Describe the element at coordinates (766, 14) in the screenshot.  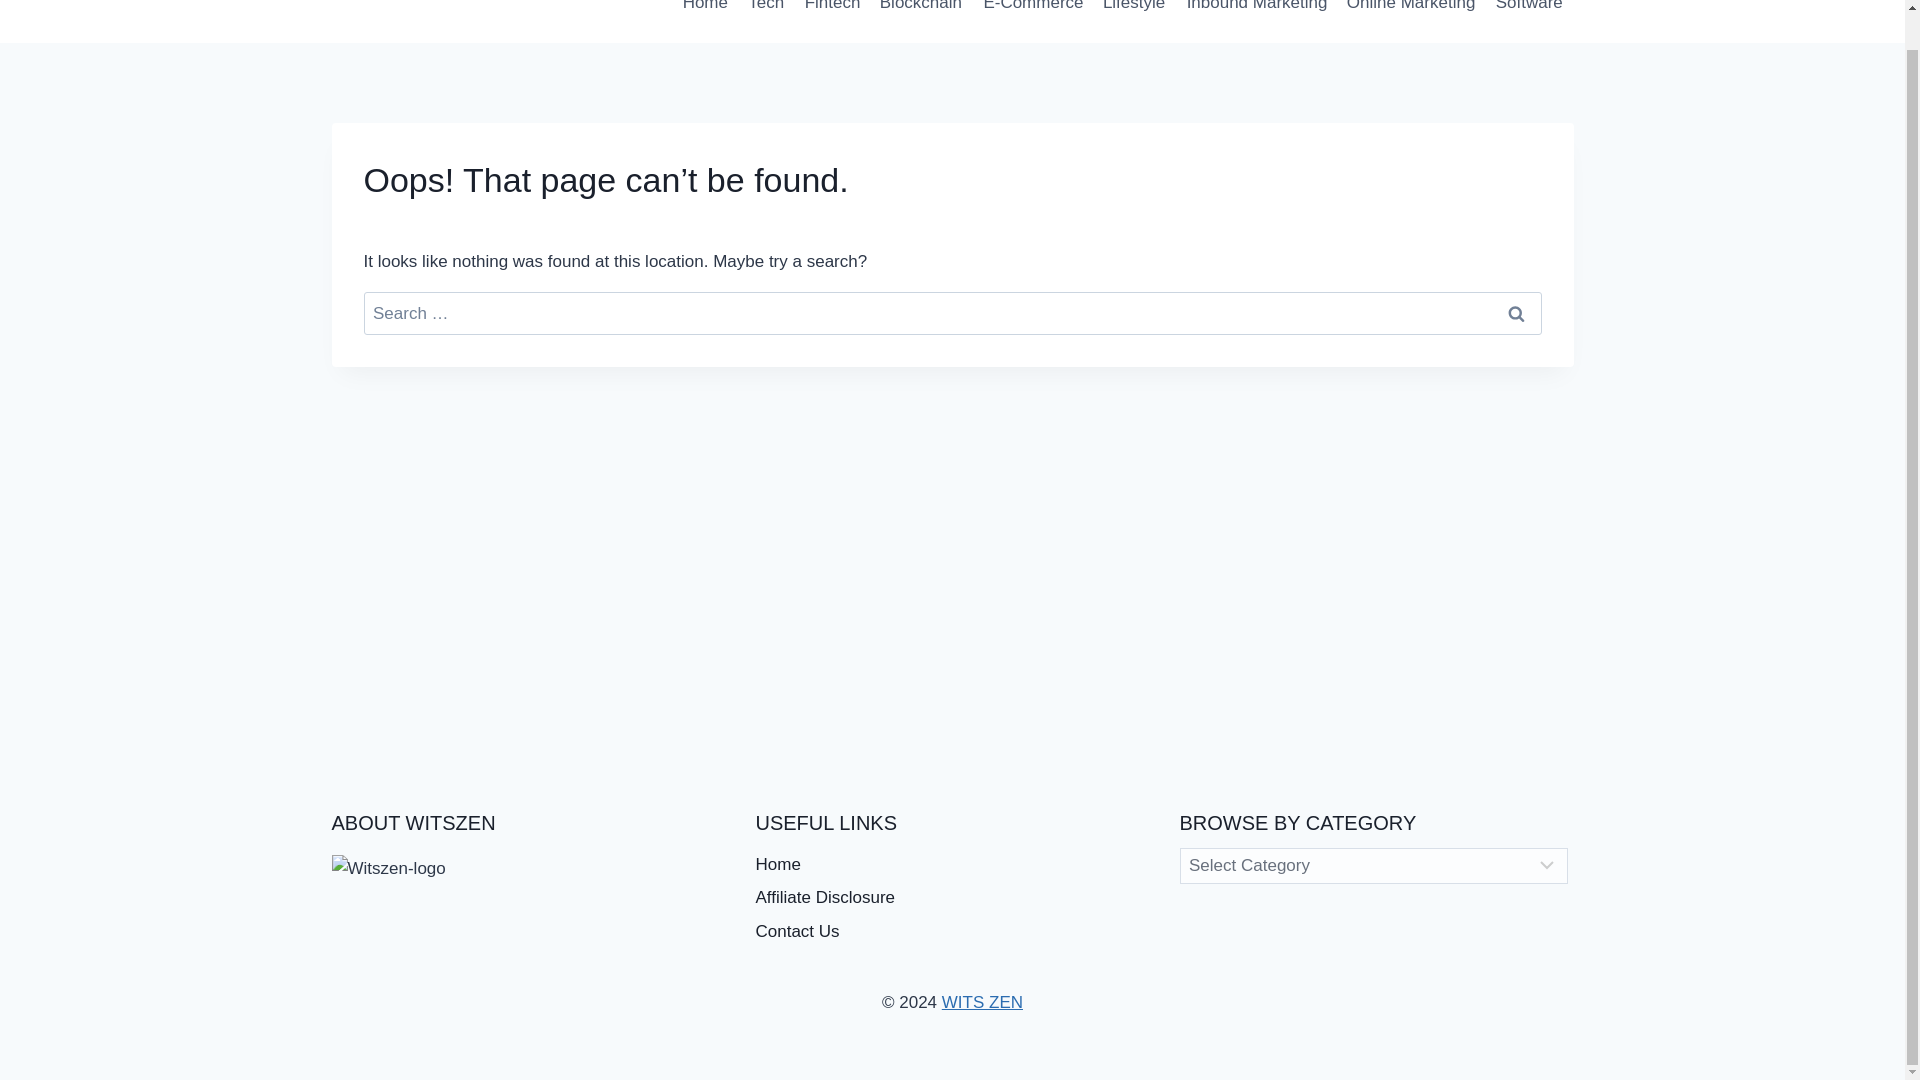
I see `Tech` at that location.